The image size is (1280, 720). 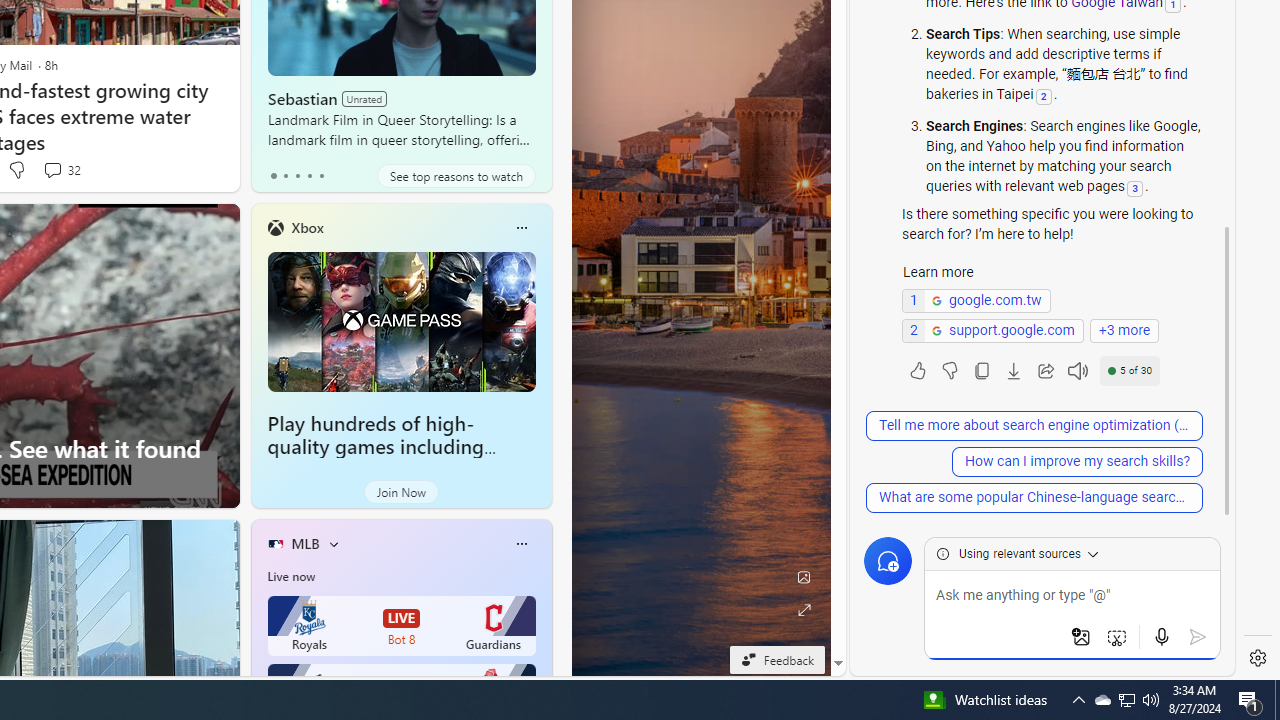 I want to click on tab-3, so click(x=310, y=176).